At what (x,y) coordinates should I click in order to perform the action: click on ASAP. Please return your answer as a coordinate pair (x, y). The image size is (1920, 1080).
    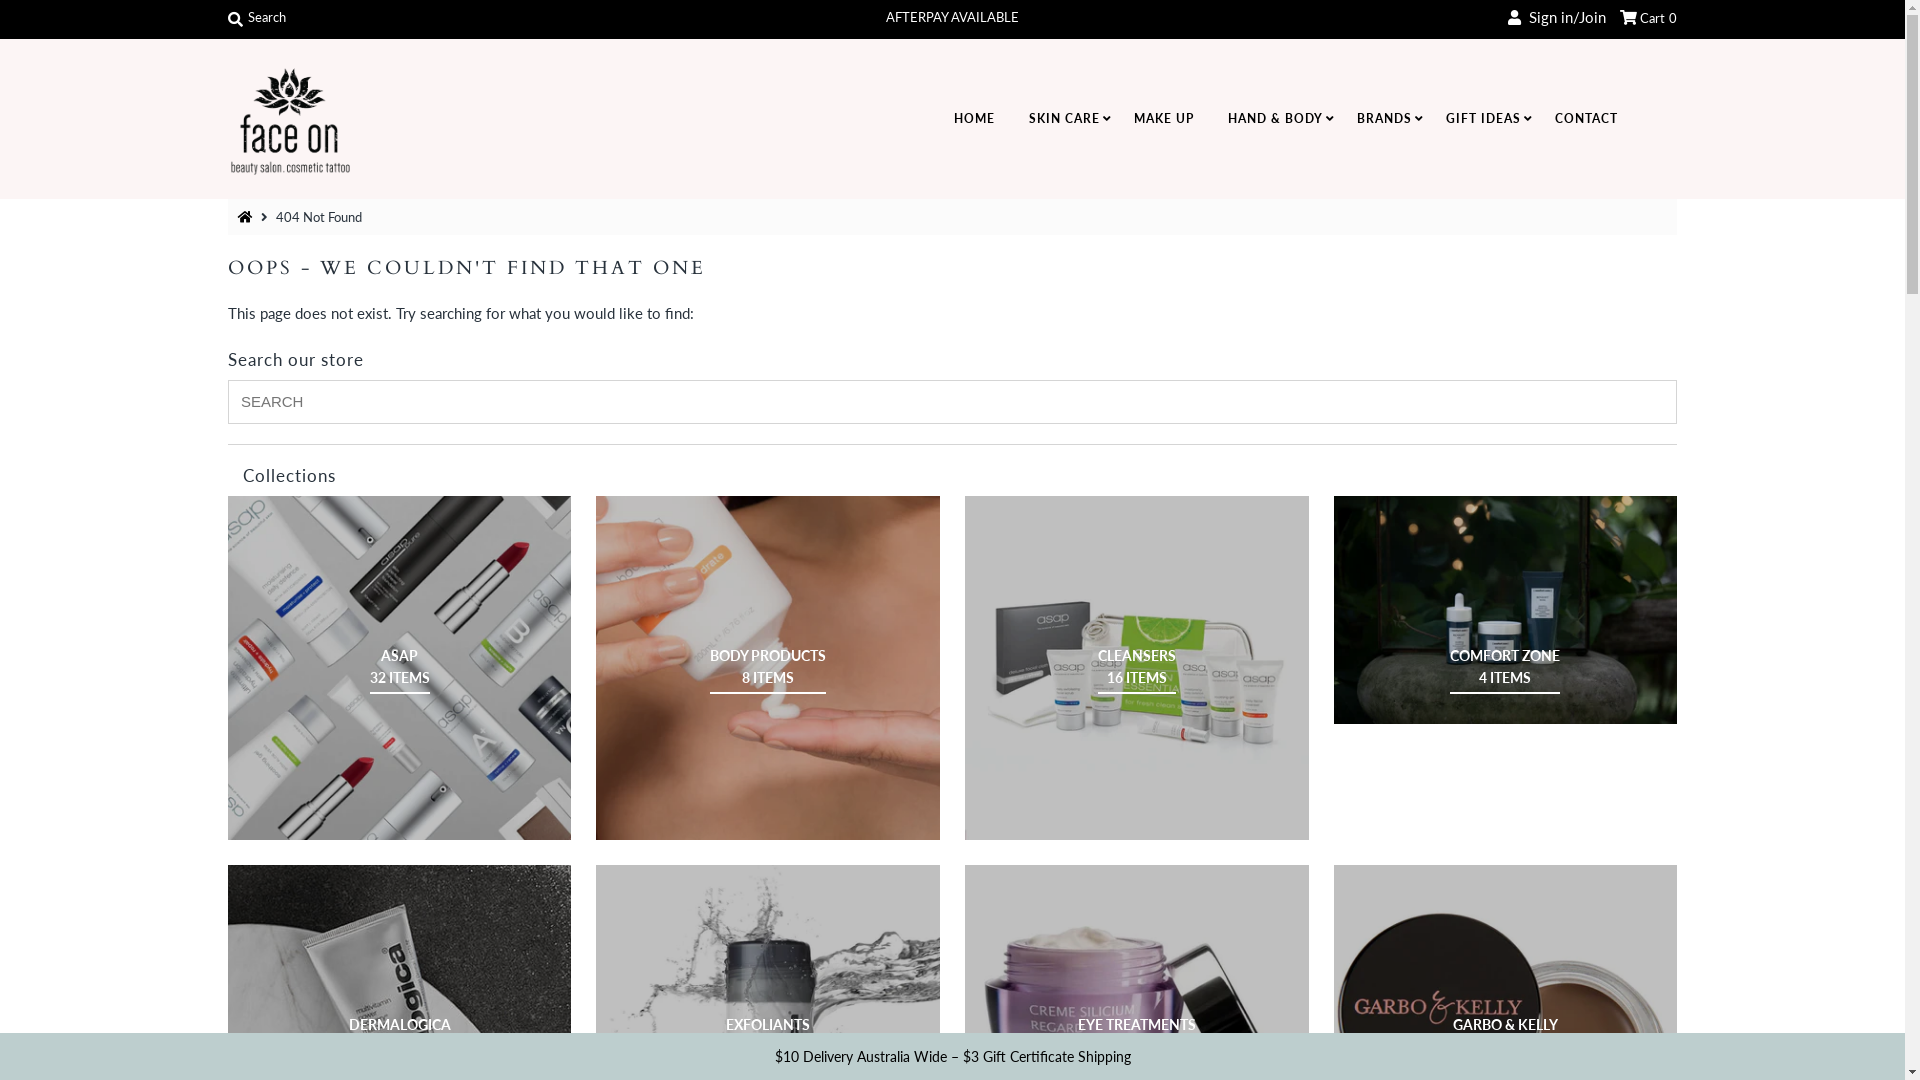
    Looking at the image, I should click on (400, 668).